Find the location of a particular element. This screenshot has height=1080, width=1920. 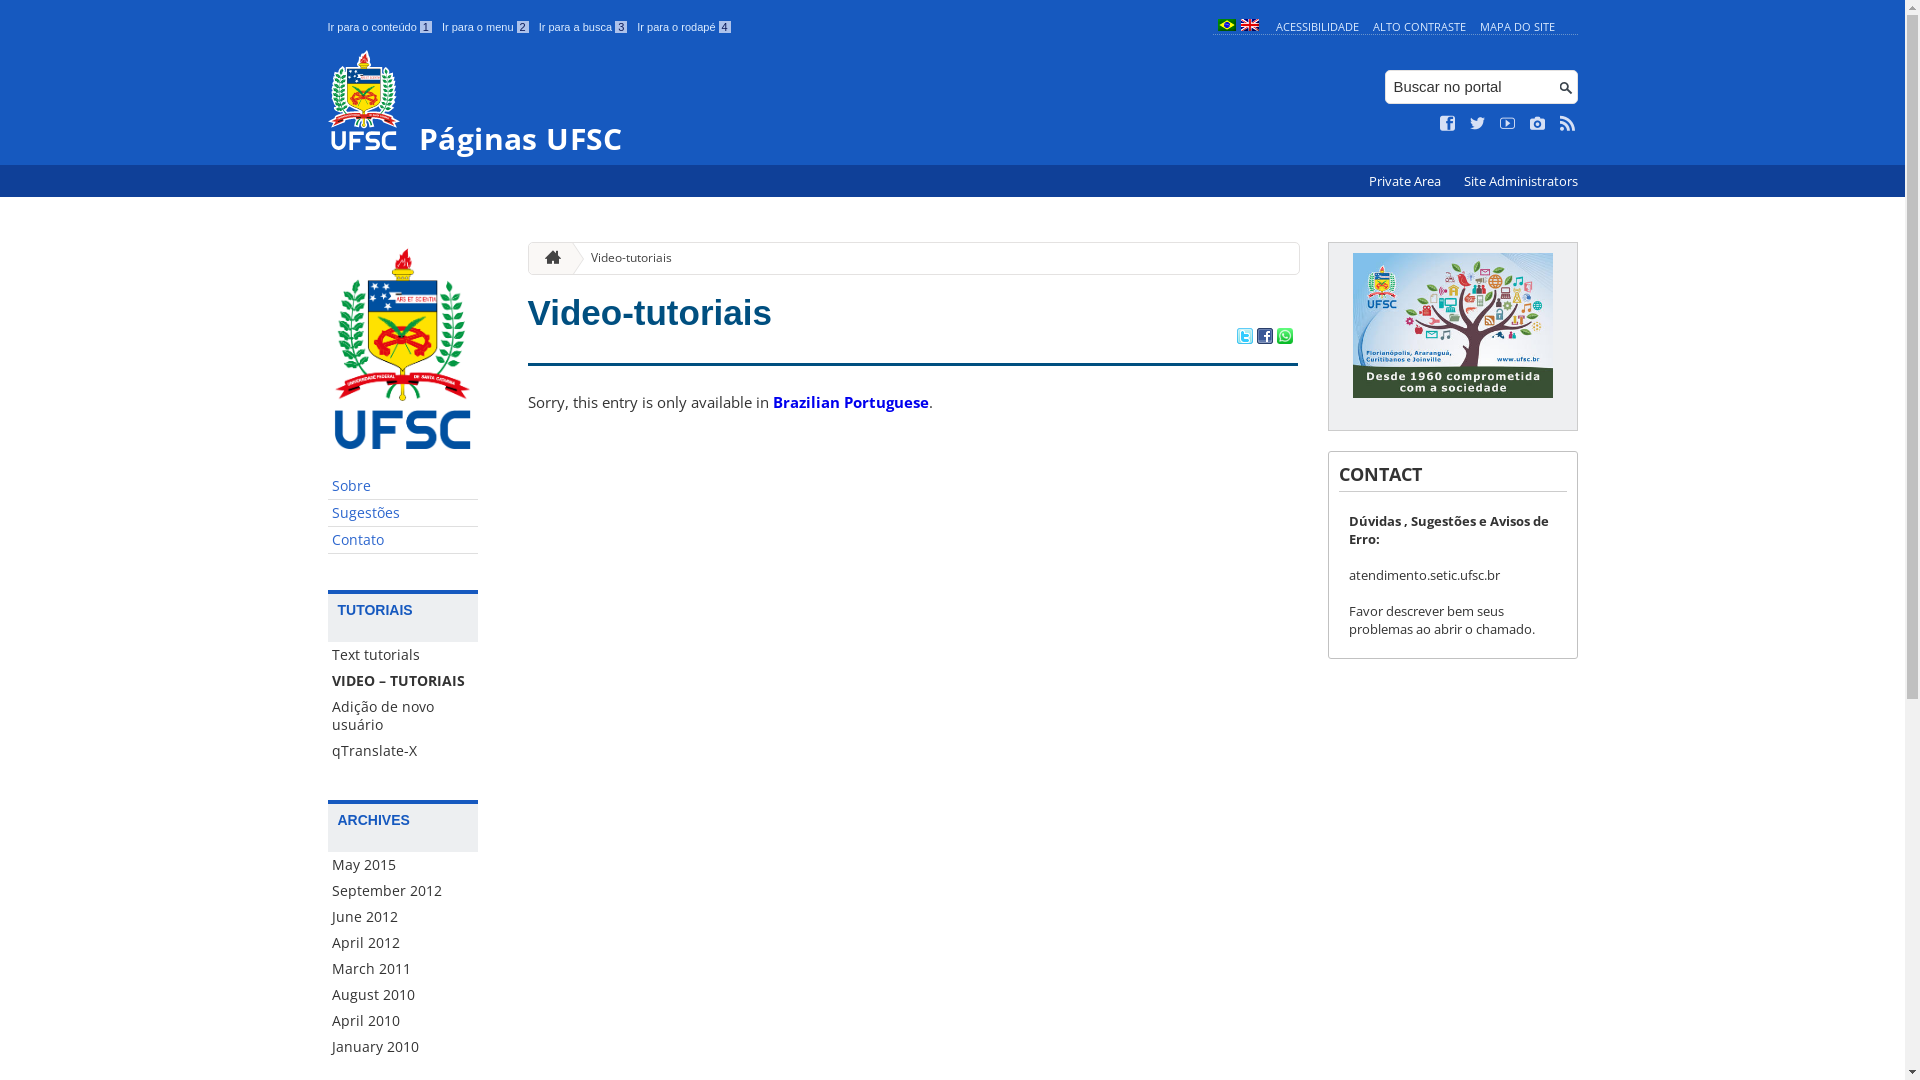

January 2010 is located at coordinates (403, 1047).